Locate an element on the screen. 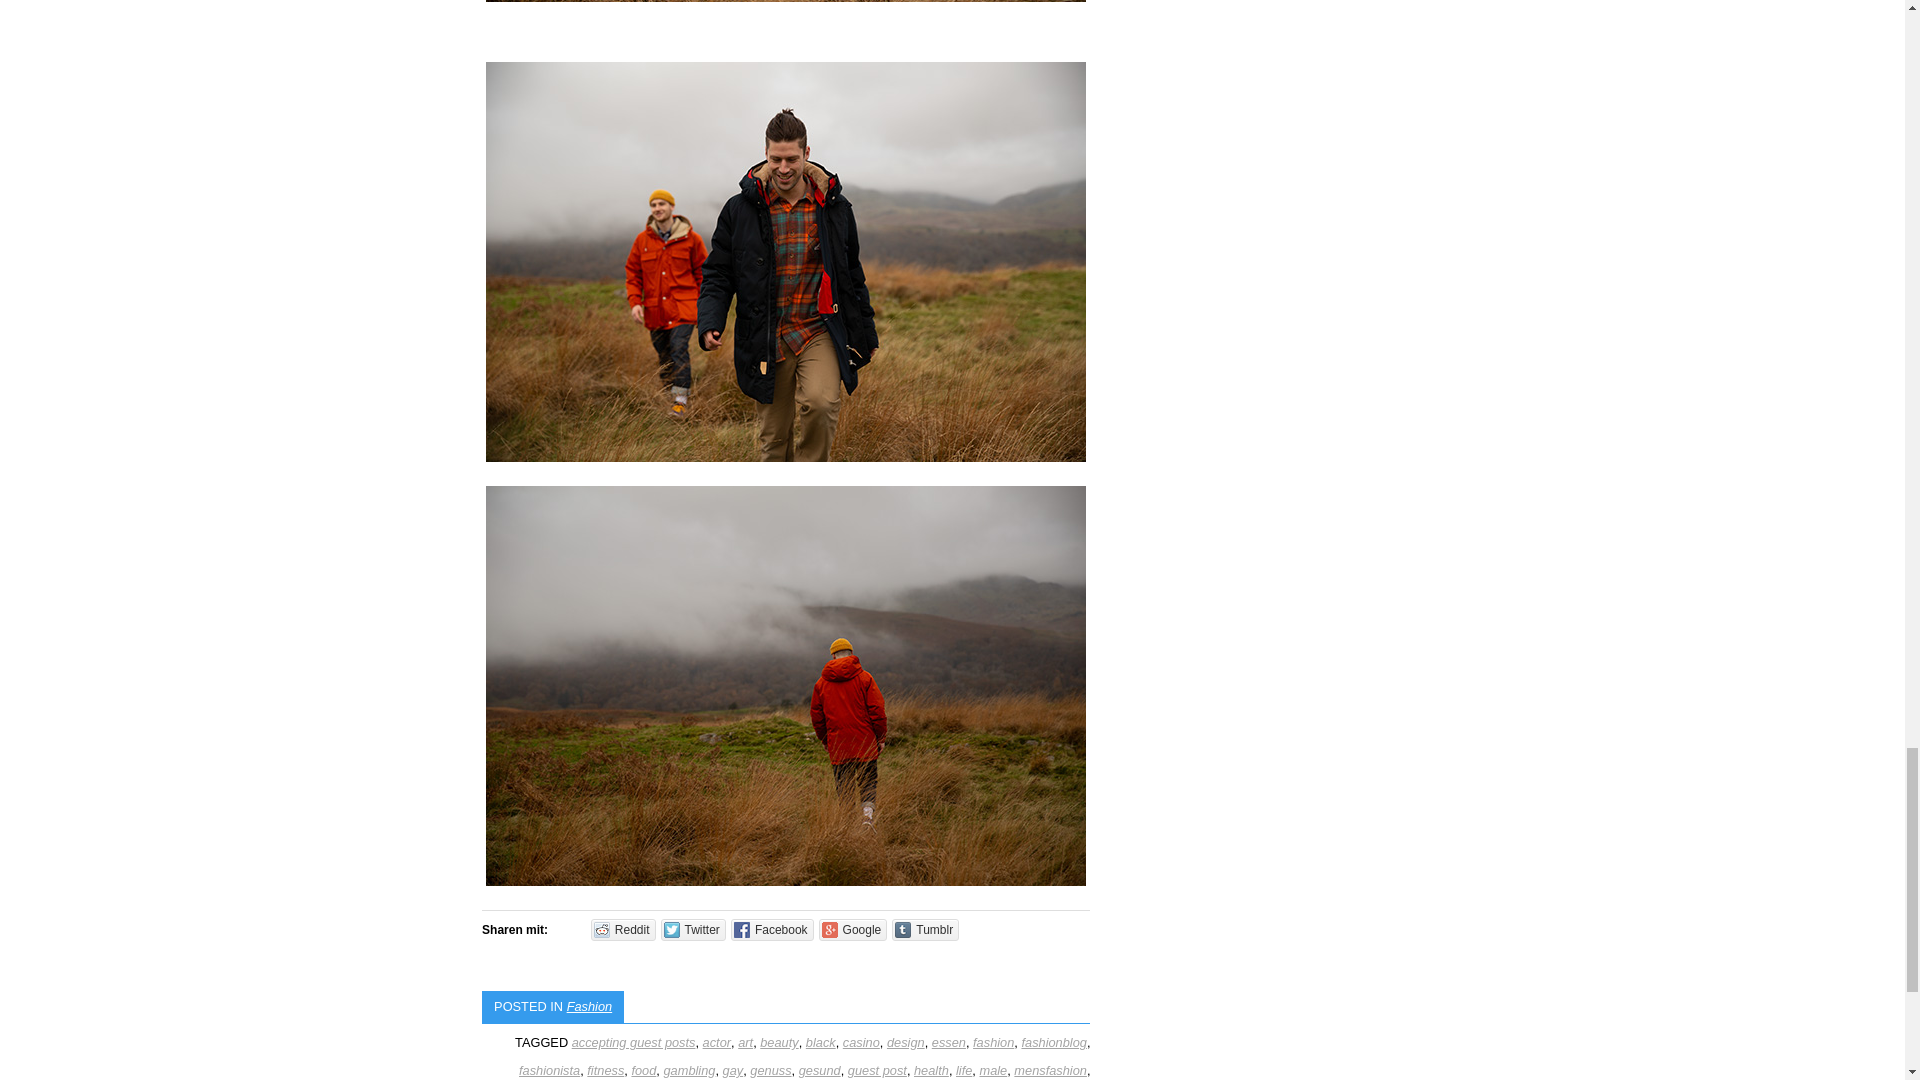 The image size is (1920, 1080). Facebook is located at coordinates (772, 930).